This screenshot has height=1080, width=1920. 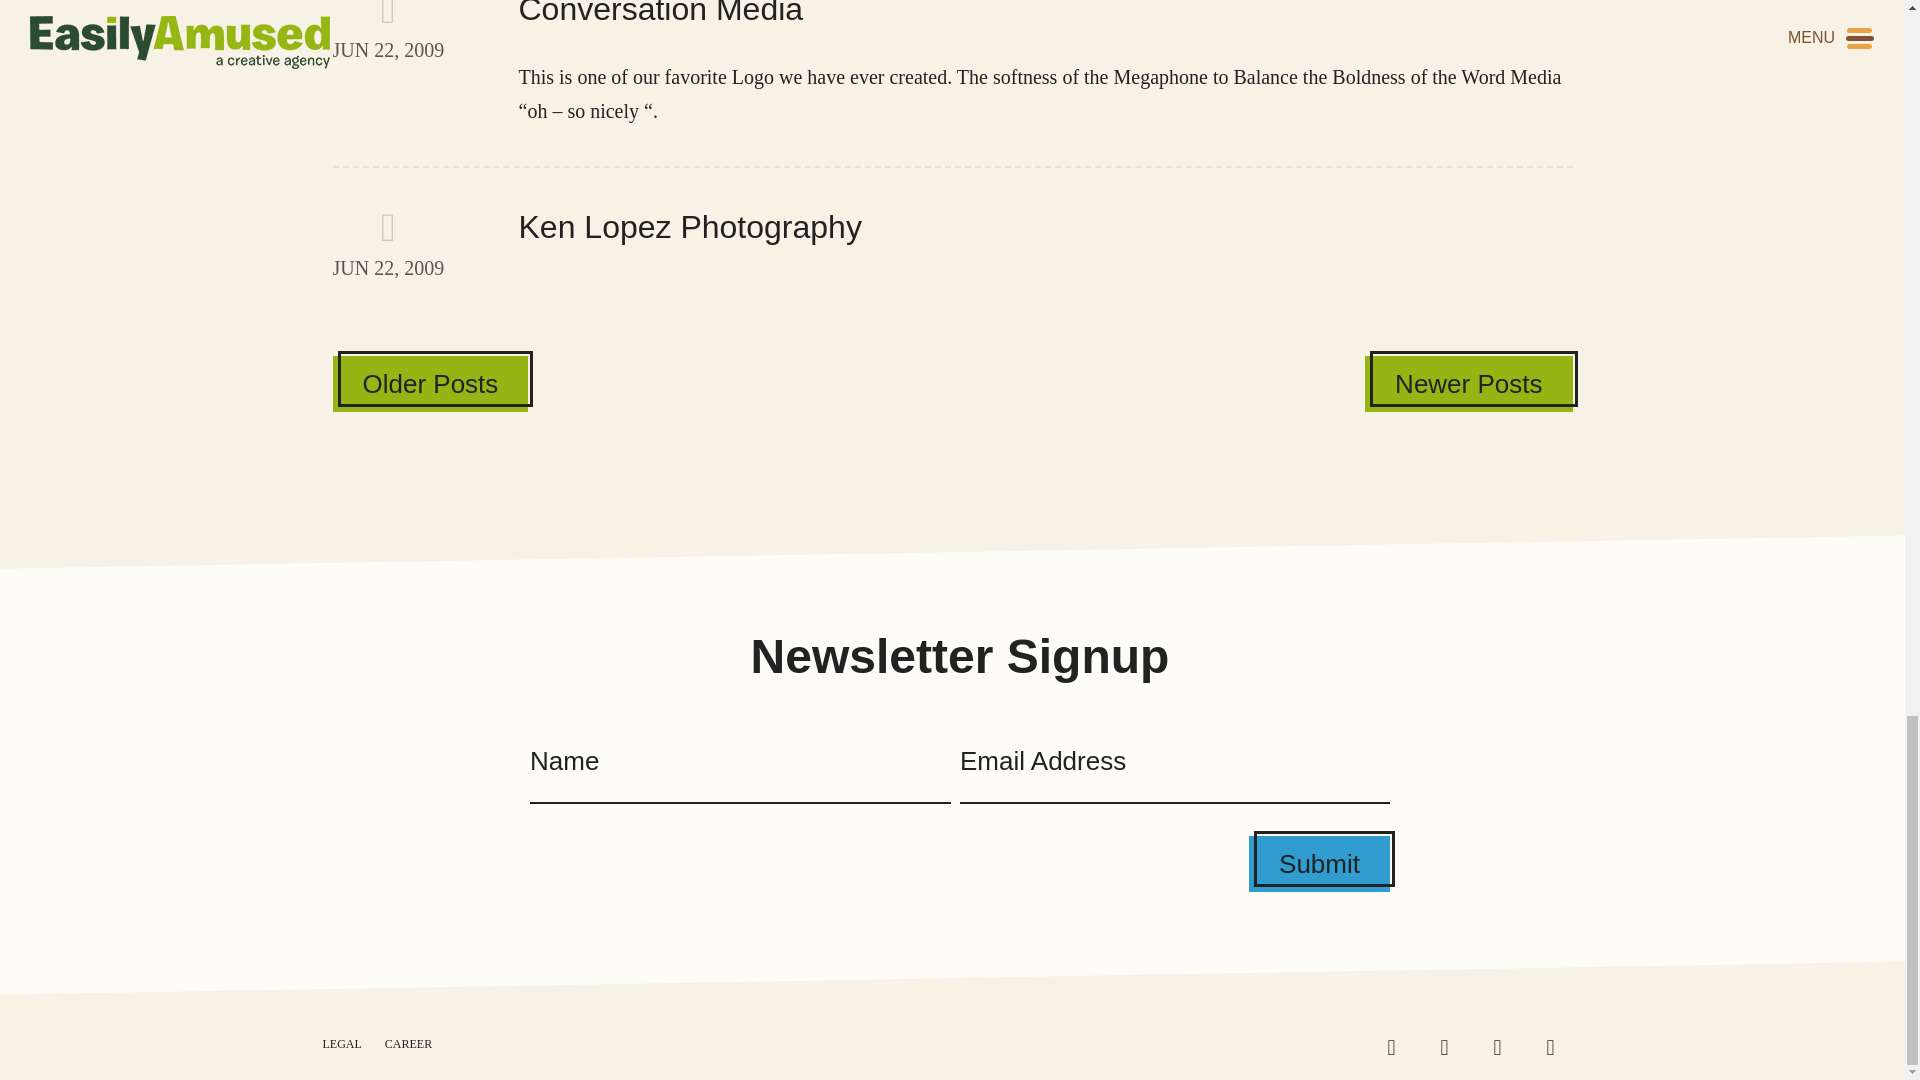 I want to click on Newer Posts, so click(x=1558, y=1048).